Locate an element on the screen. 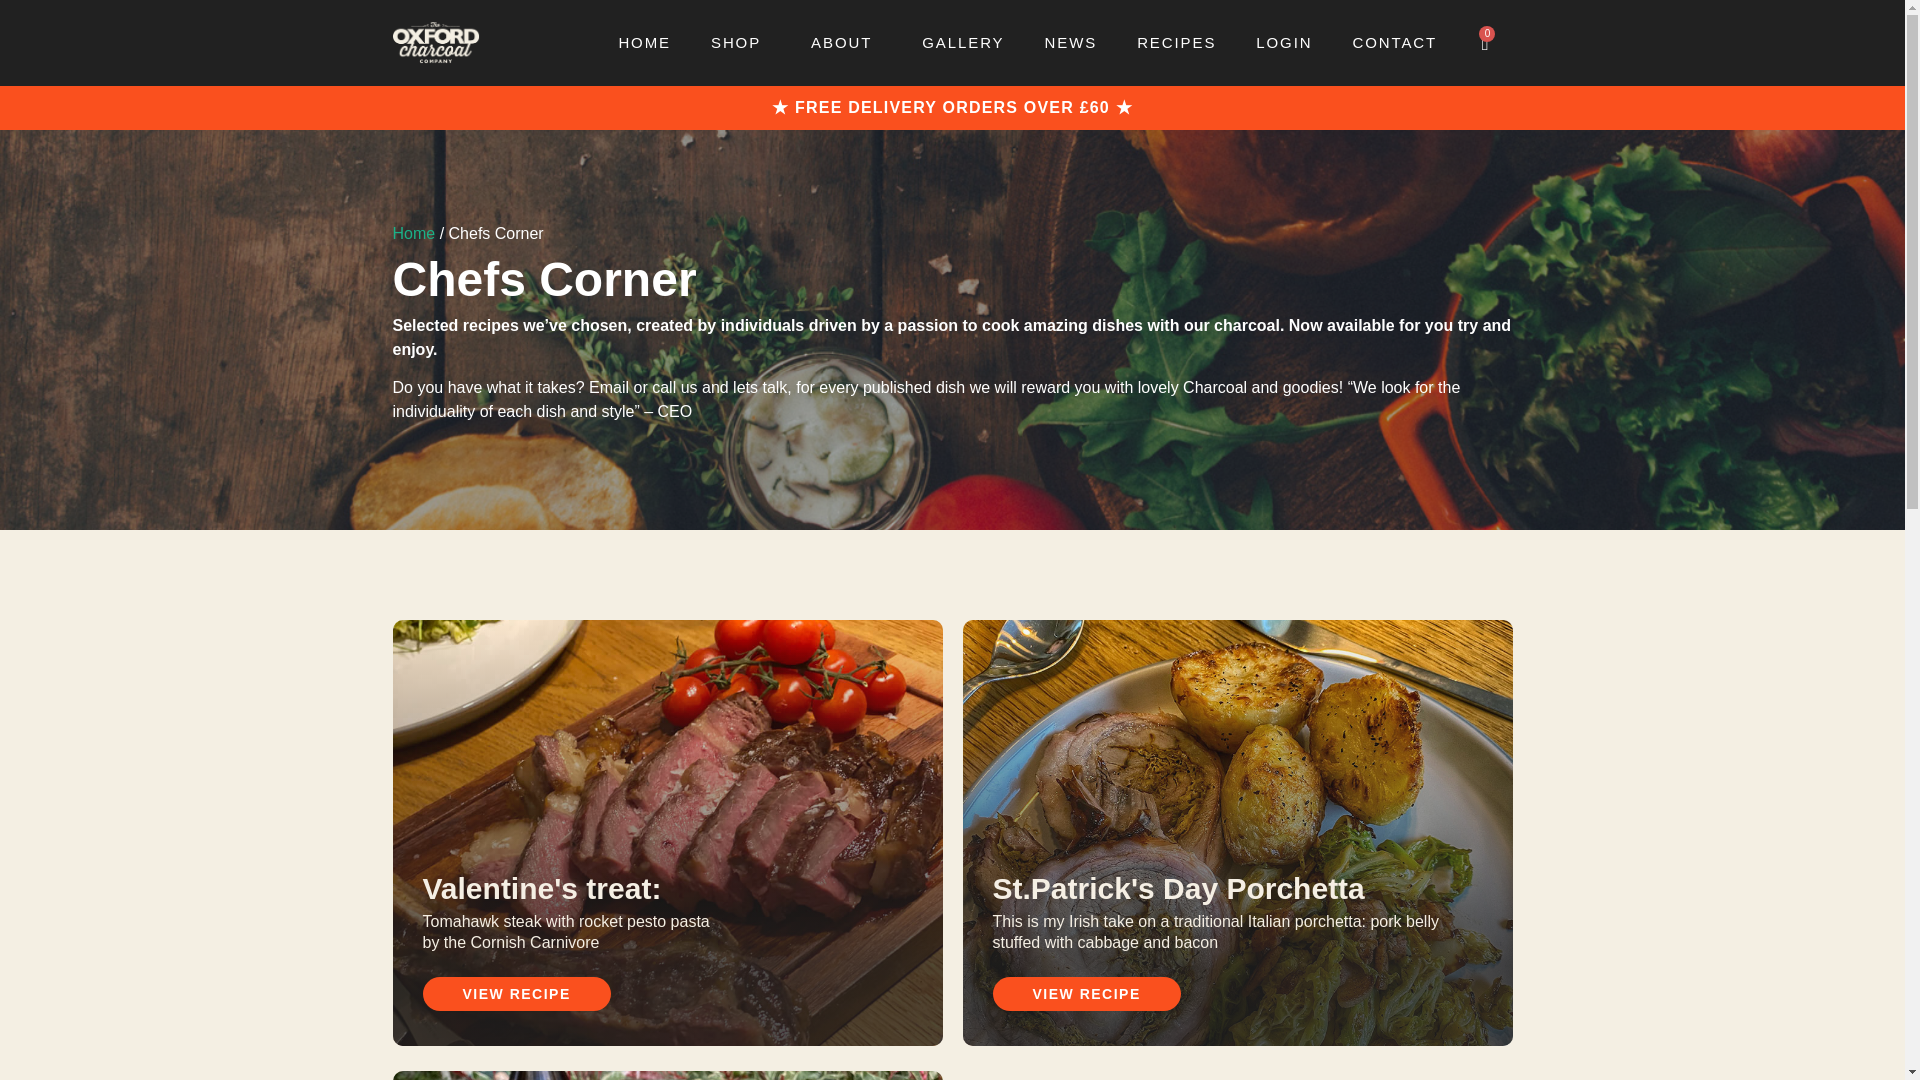 This screenshot has width=1920, height=1080. CONTACT is located at coordinates (1394, 42).